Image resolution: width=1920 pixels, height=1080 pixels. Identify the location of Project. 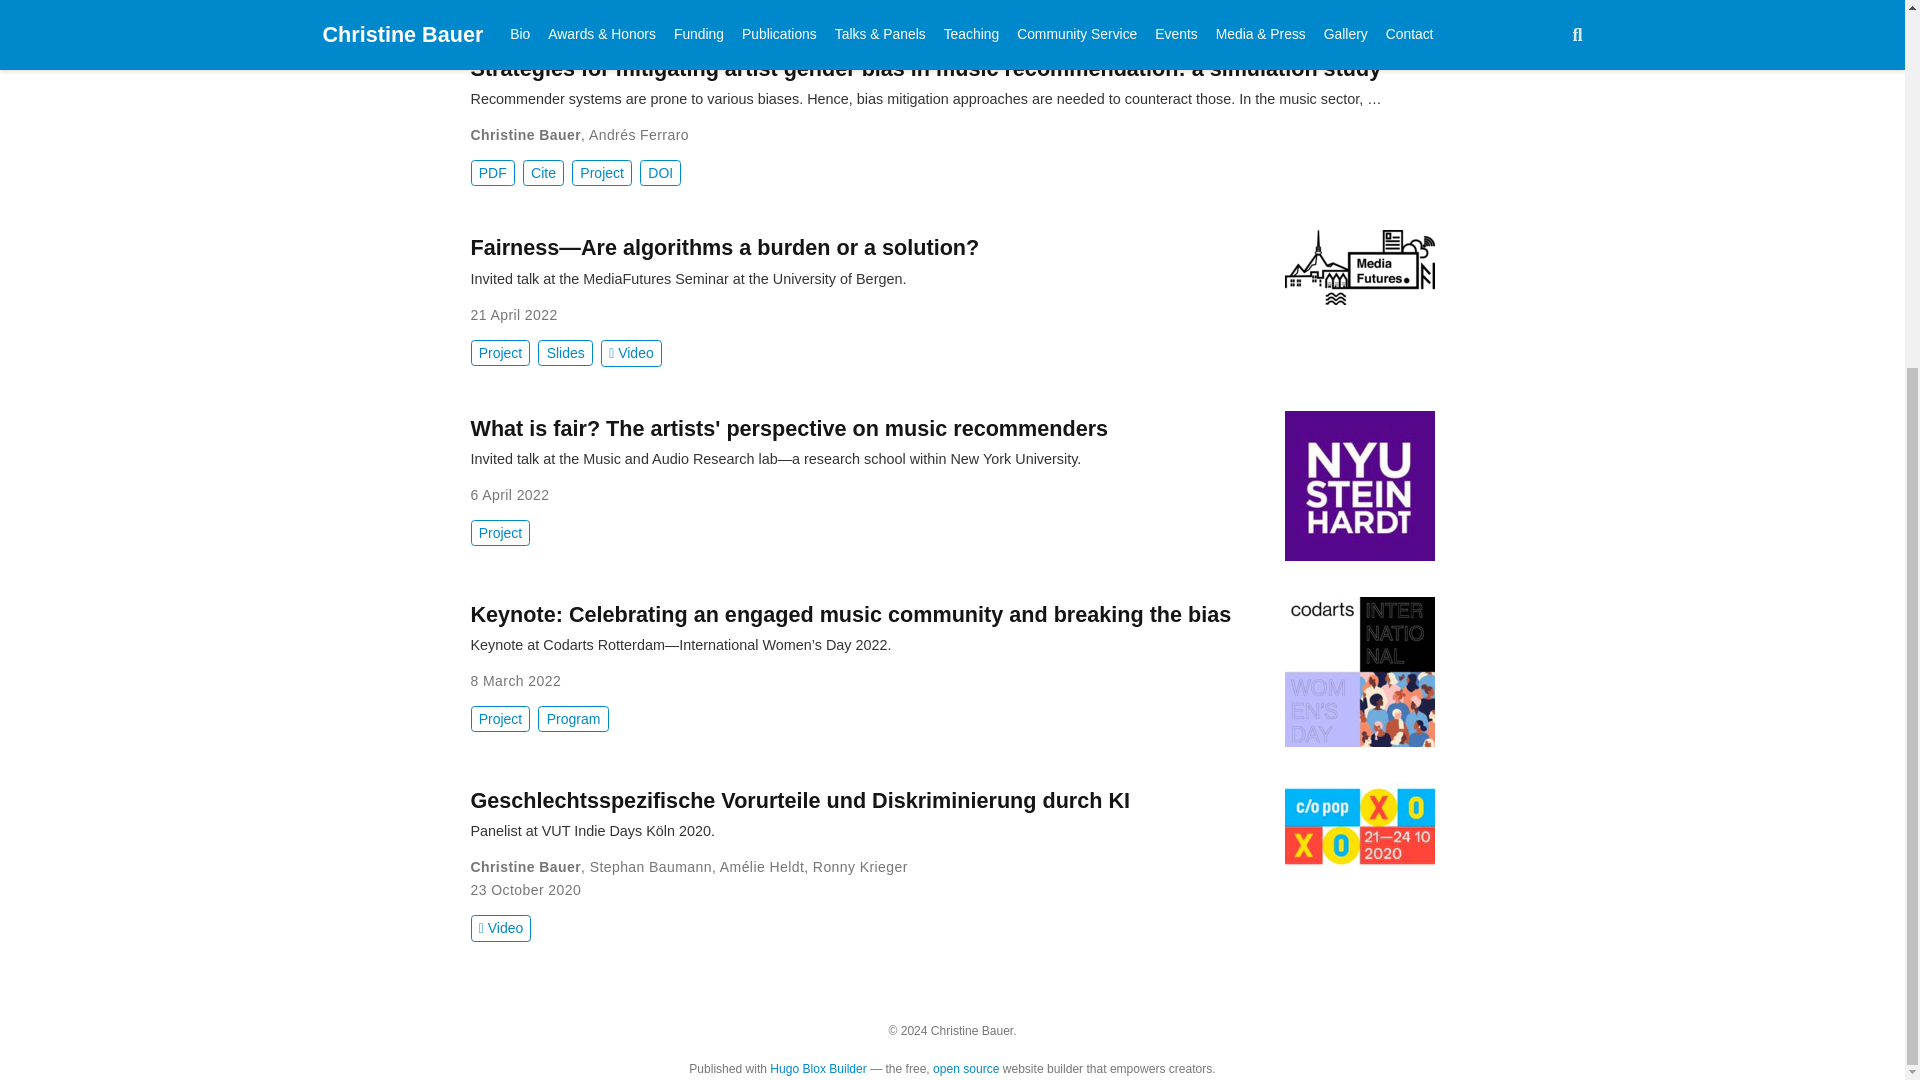
(500, 532).